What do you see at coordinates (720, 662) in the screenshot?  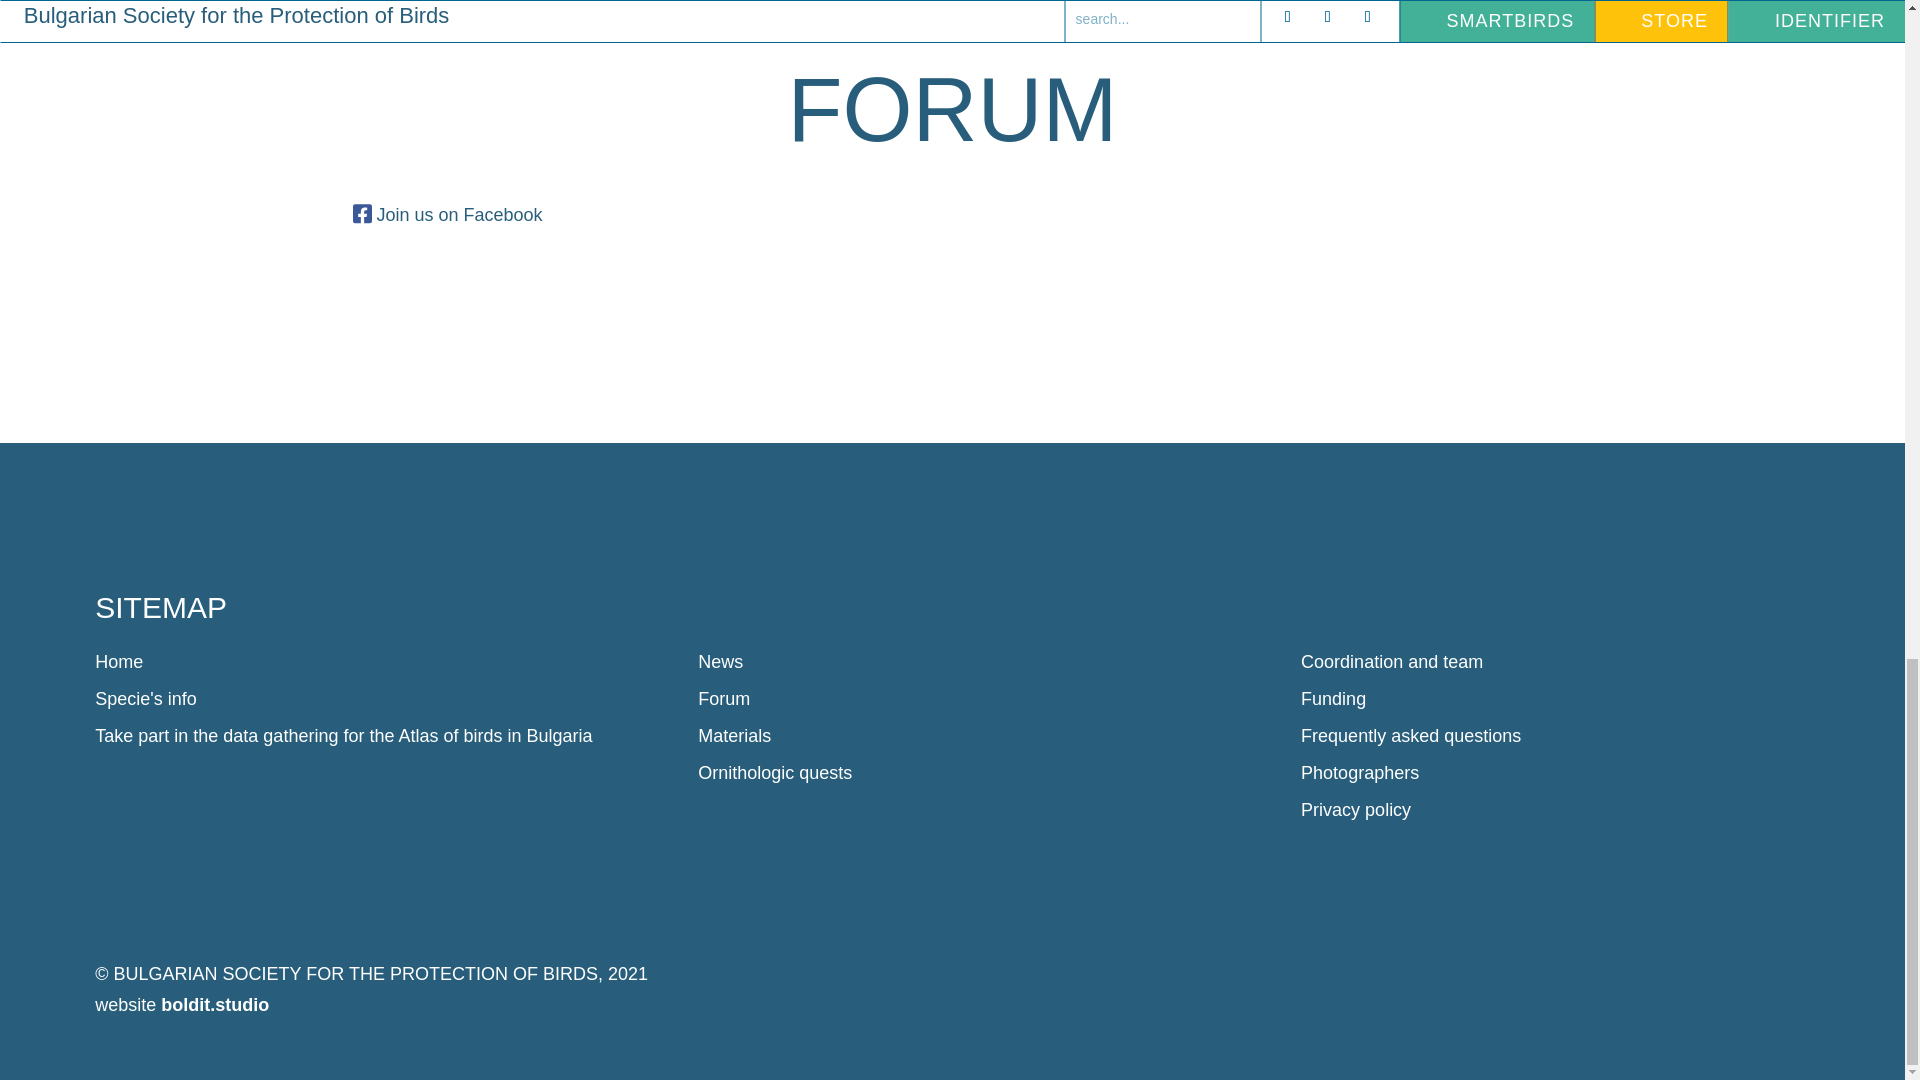 I see `News` at bounding box center [720, 662].